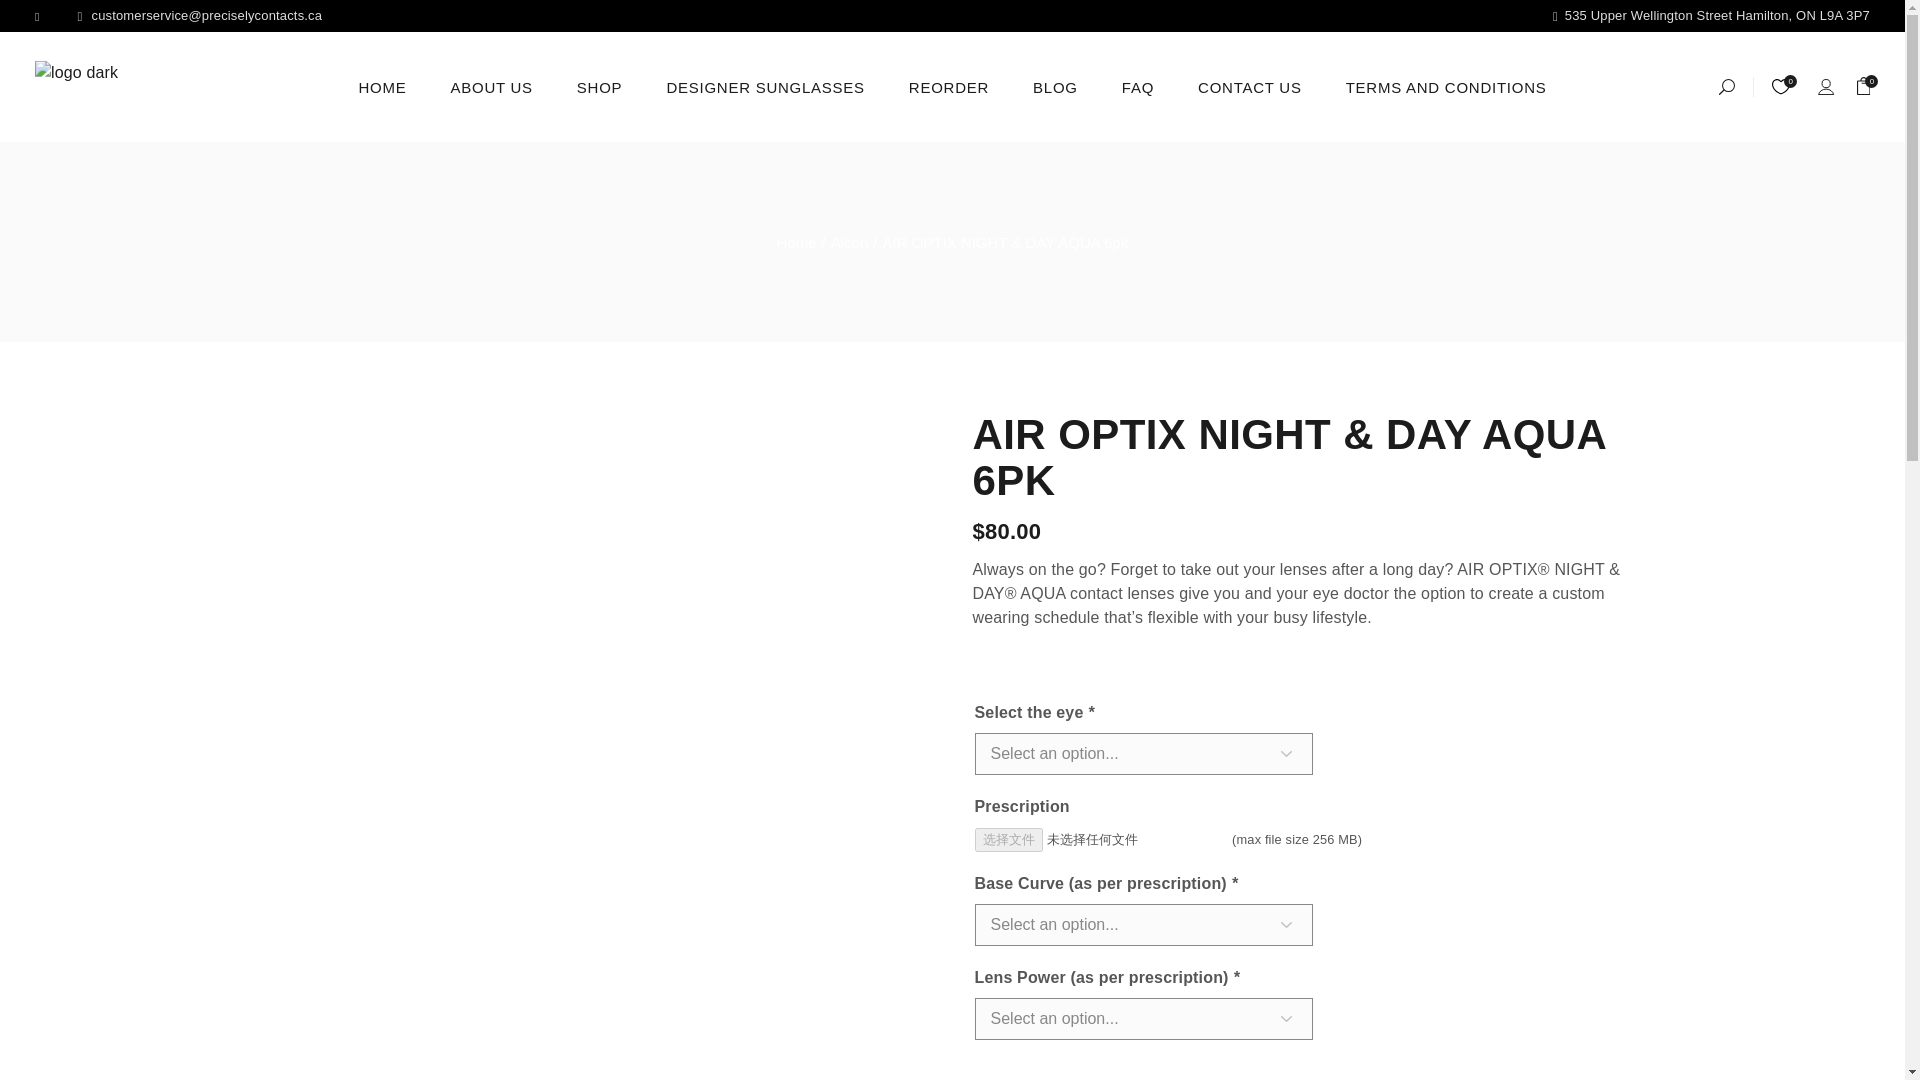  Describe the element at coordinates (1446, 86) in the screenshot. I see `TERMS AND CONDITIONS` at that location.